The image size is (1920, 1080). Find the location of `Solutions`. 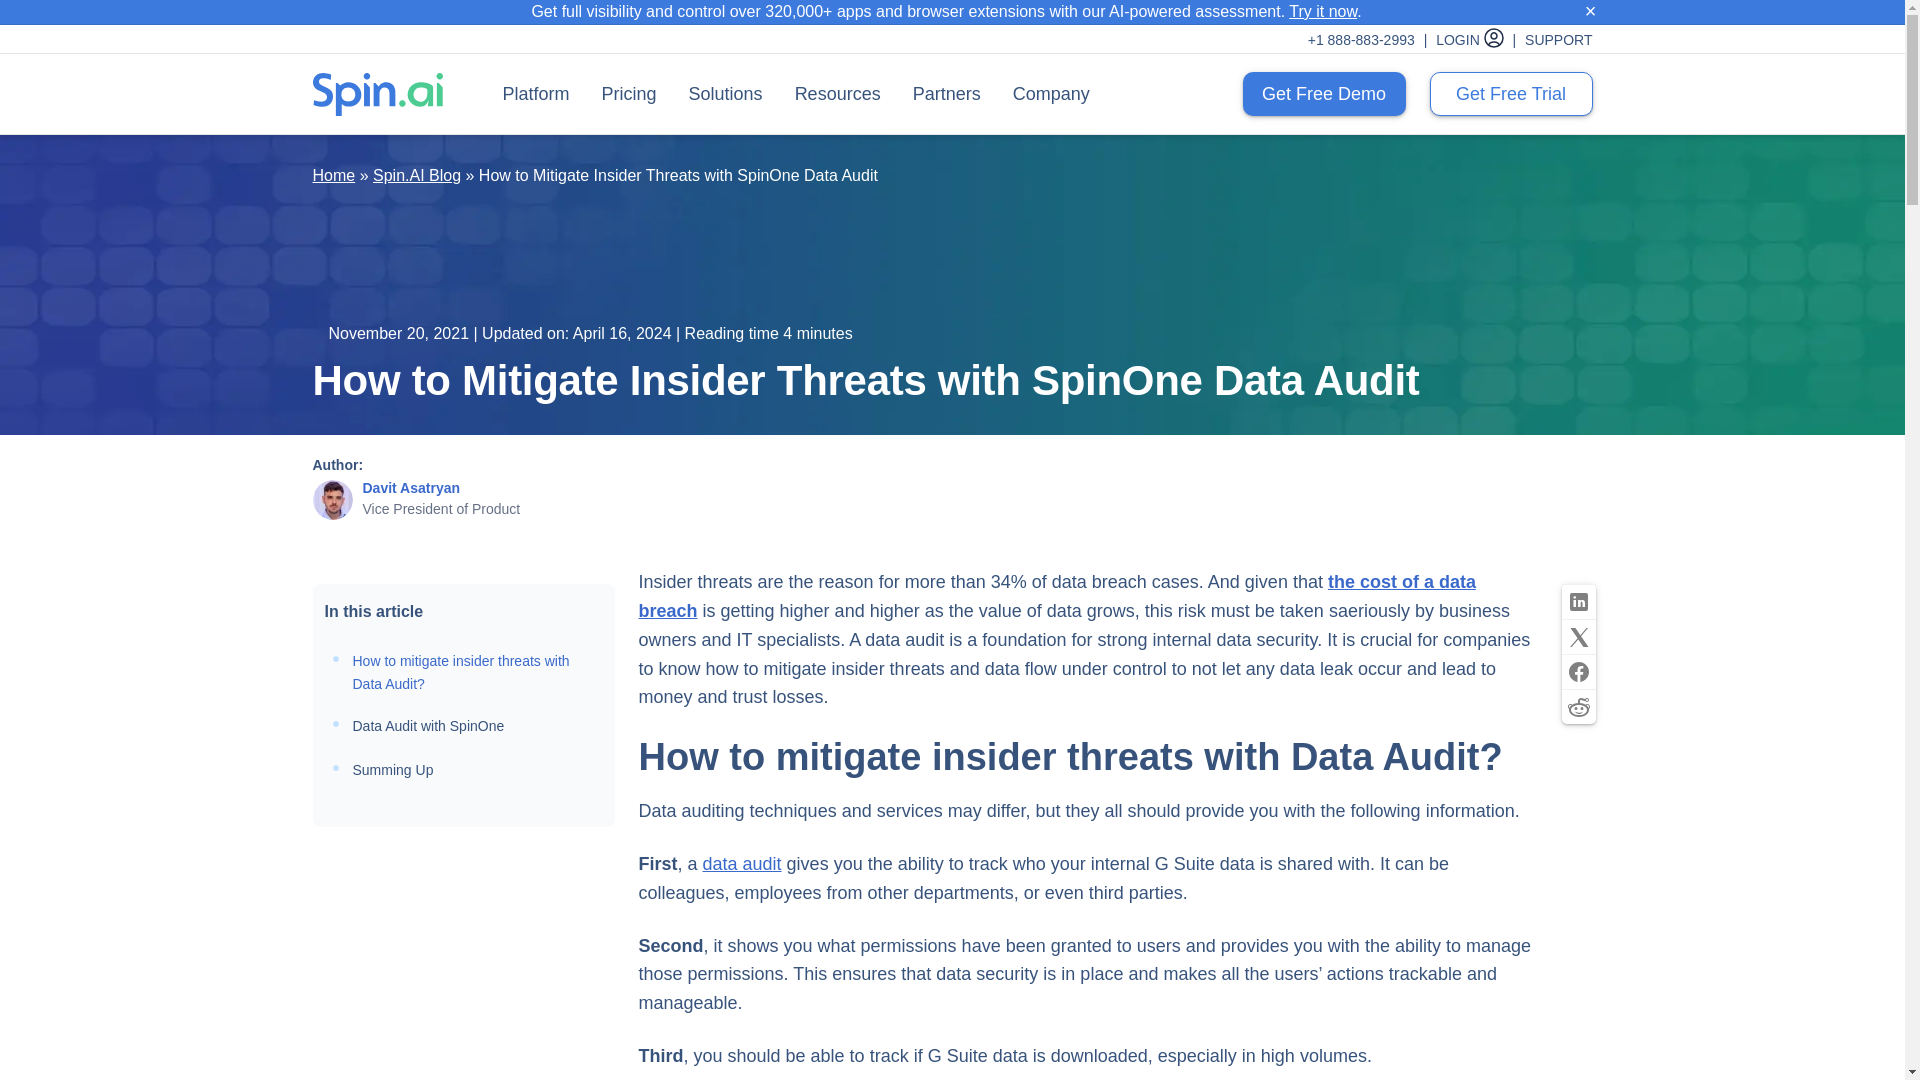

Solutions is located at coordinates (726, 94).